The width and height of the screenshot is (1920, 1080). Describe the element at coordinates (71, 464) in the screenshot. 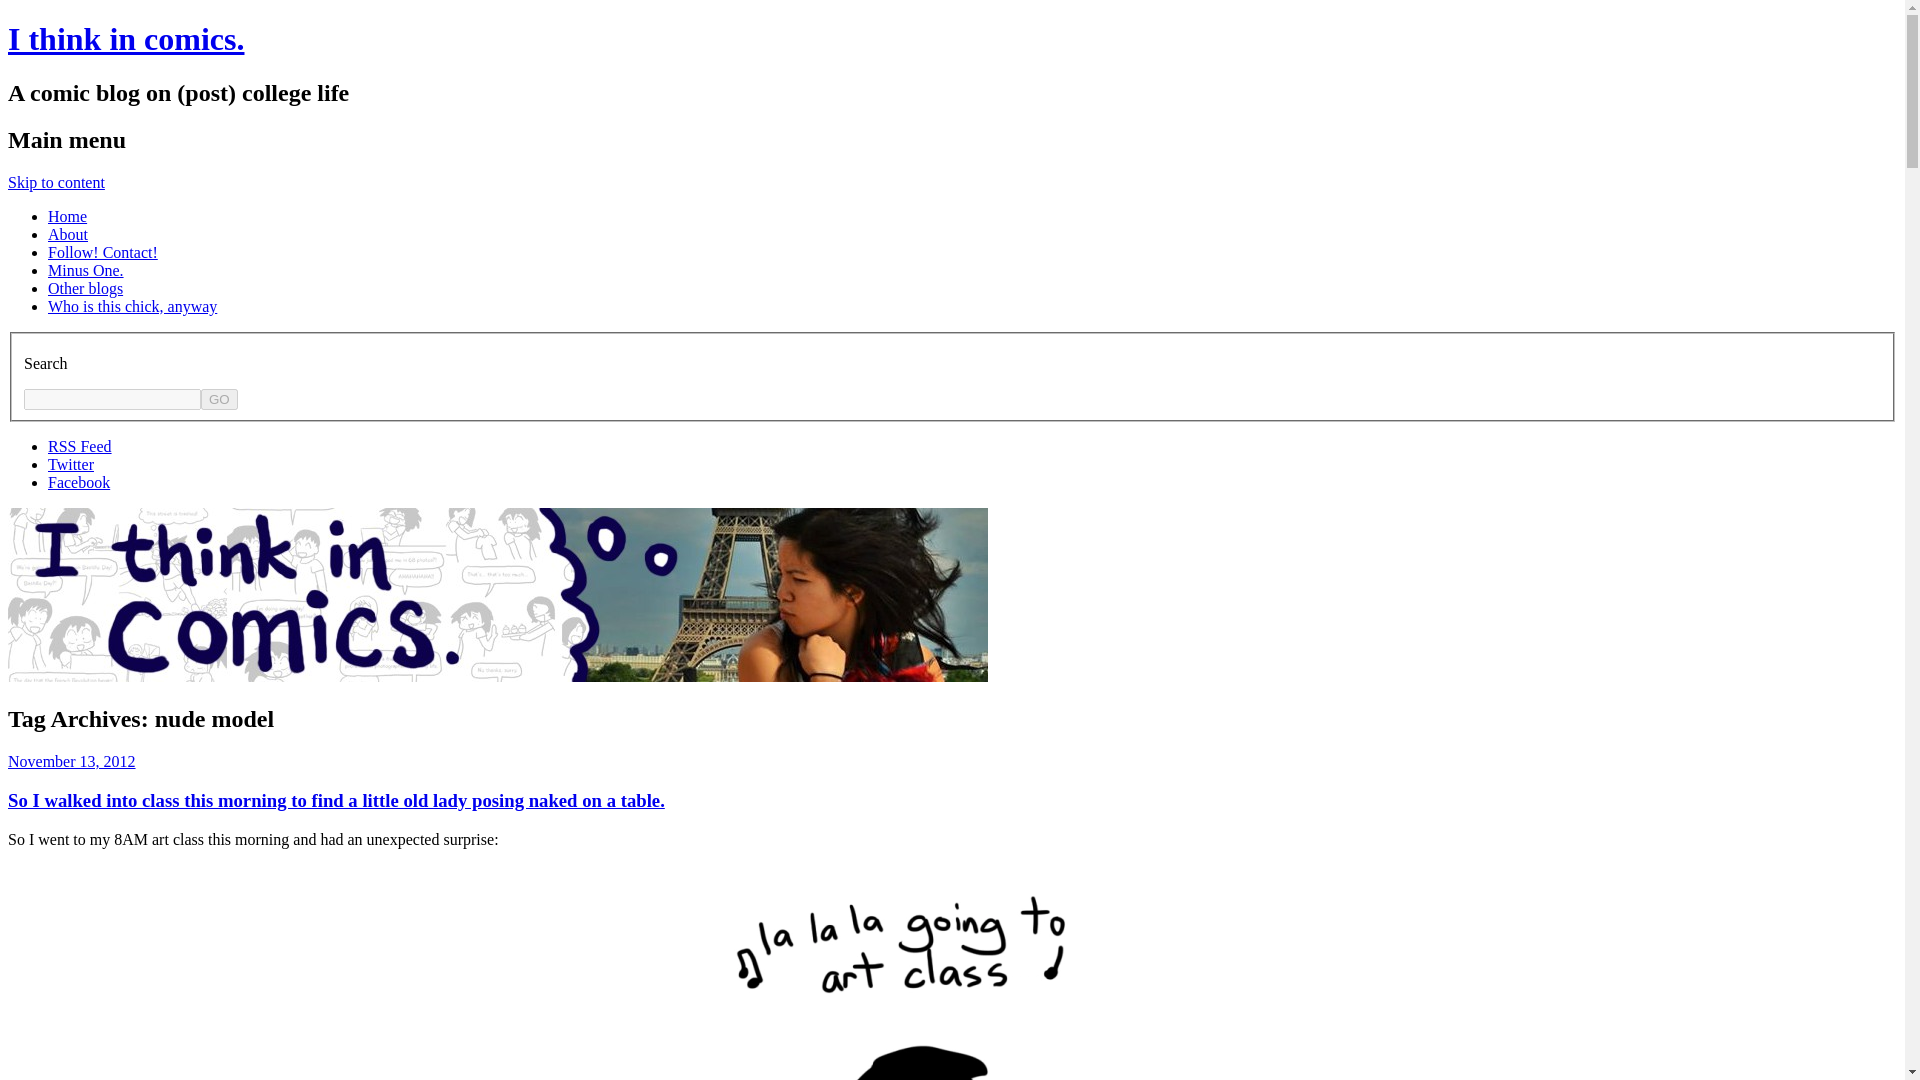

I see `Twitter` at that location.